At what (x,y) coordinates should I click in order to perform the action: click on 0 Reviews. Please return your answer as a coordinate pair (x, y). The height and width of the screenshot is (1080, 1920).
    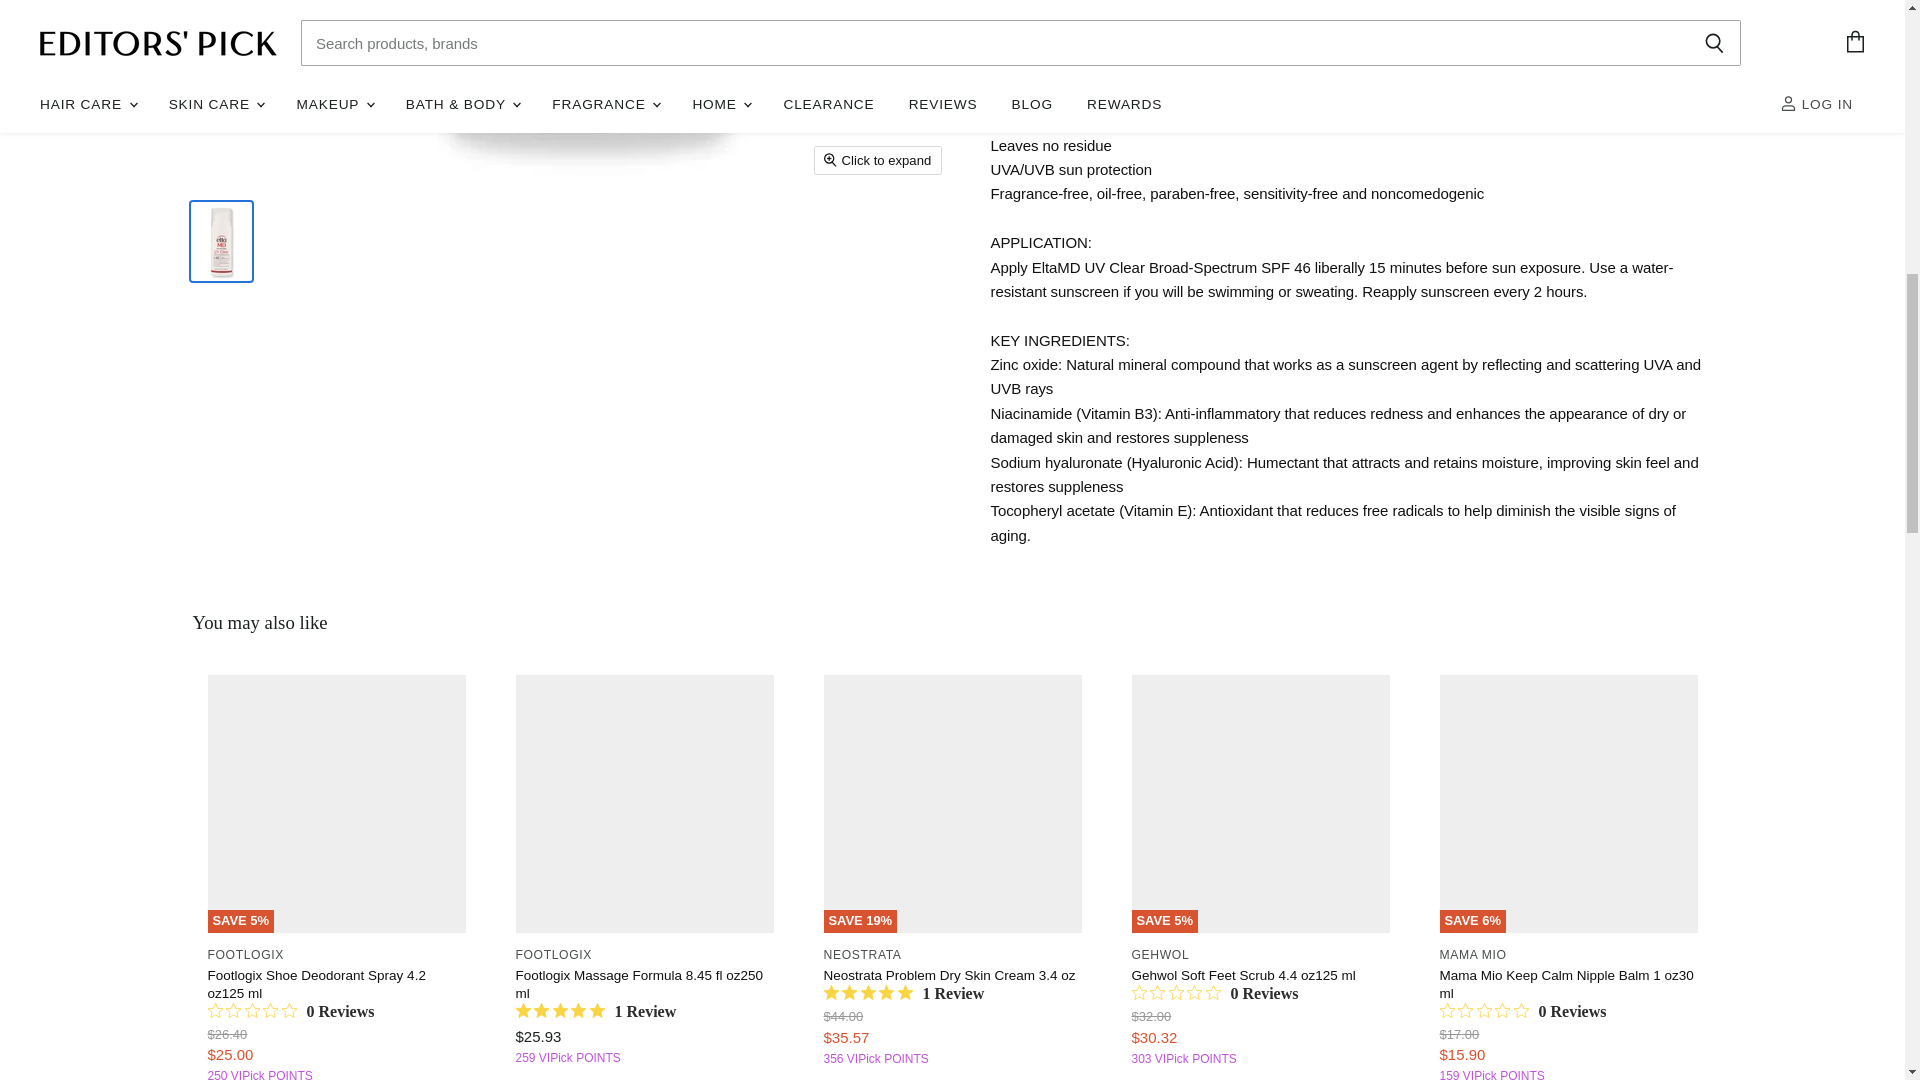
    Looking at the image, I should click on (290, 1012).